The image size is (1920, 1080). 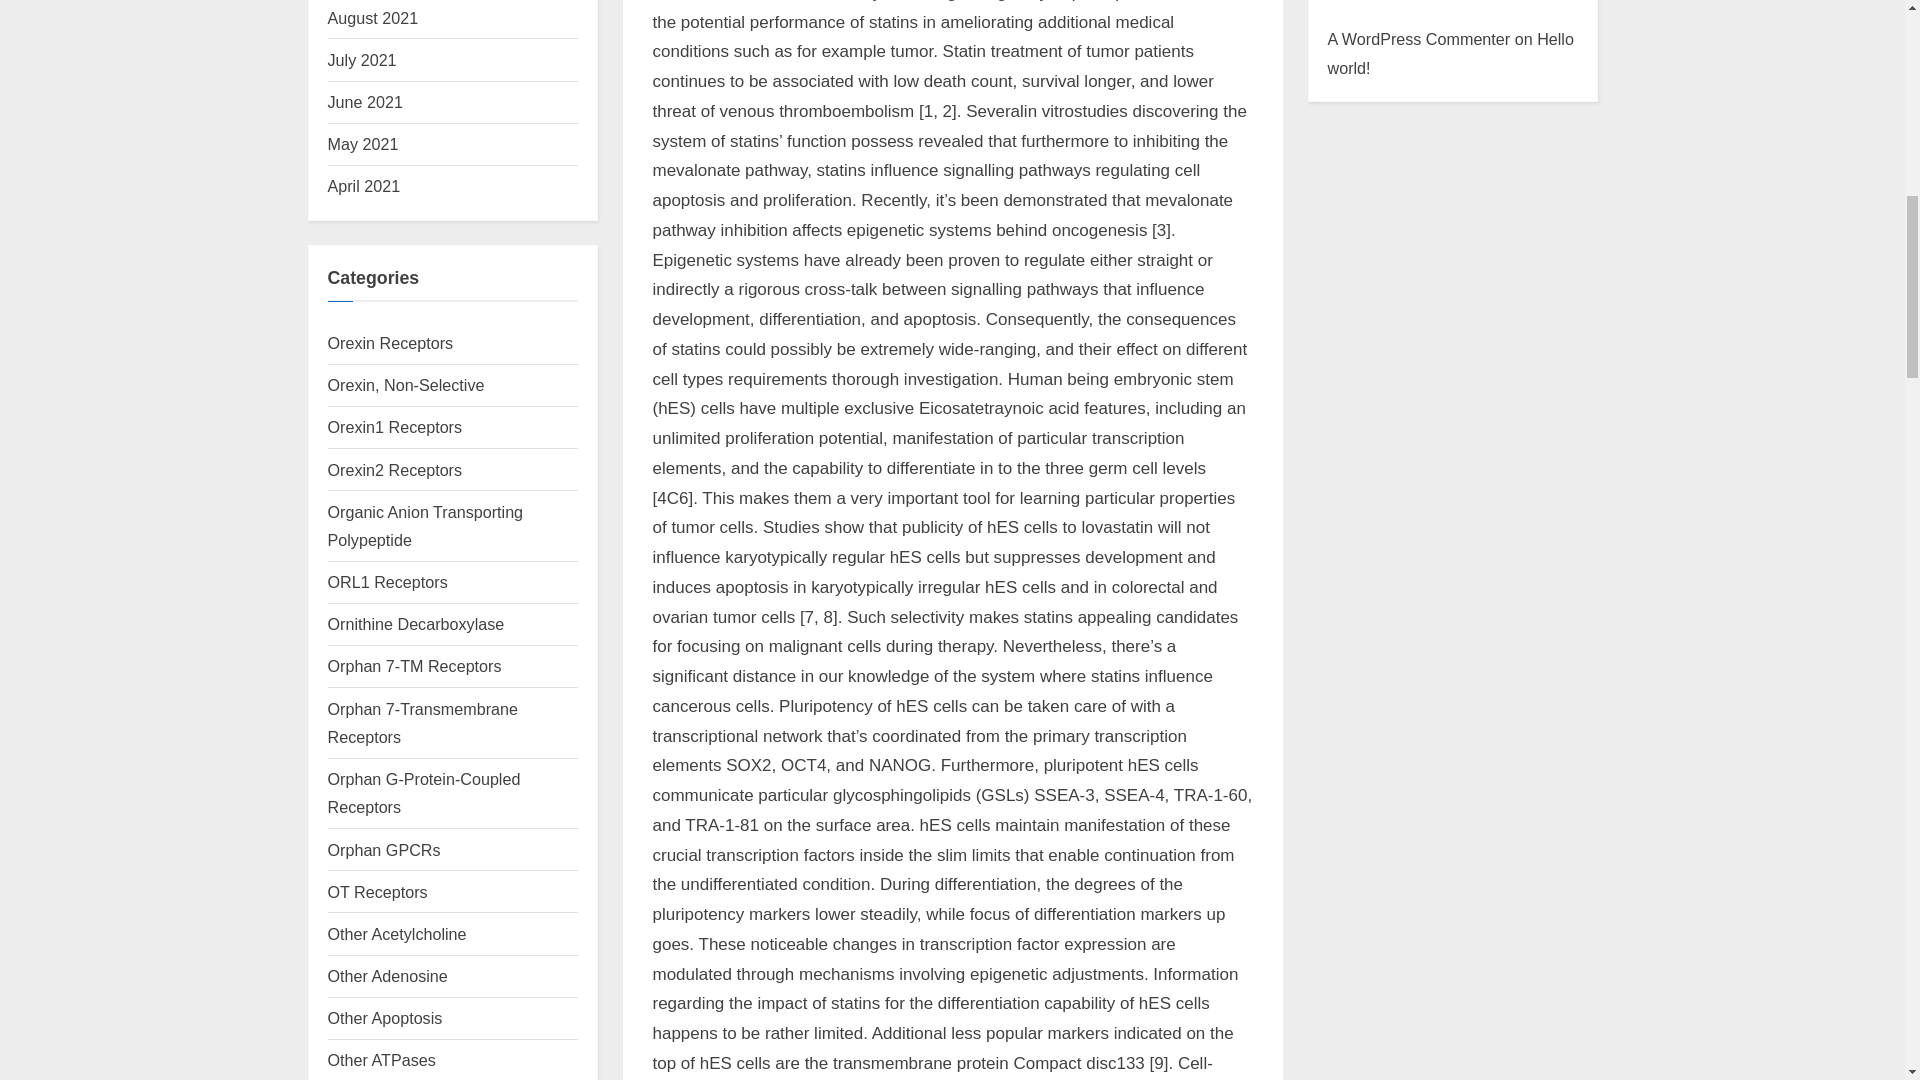 I want to click on Orexin Receptors, so click(x=390, y=342).